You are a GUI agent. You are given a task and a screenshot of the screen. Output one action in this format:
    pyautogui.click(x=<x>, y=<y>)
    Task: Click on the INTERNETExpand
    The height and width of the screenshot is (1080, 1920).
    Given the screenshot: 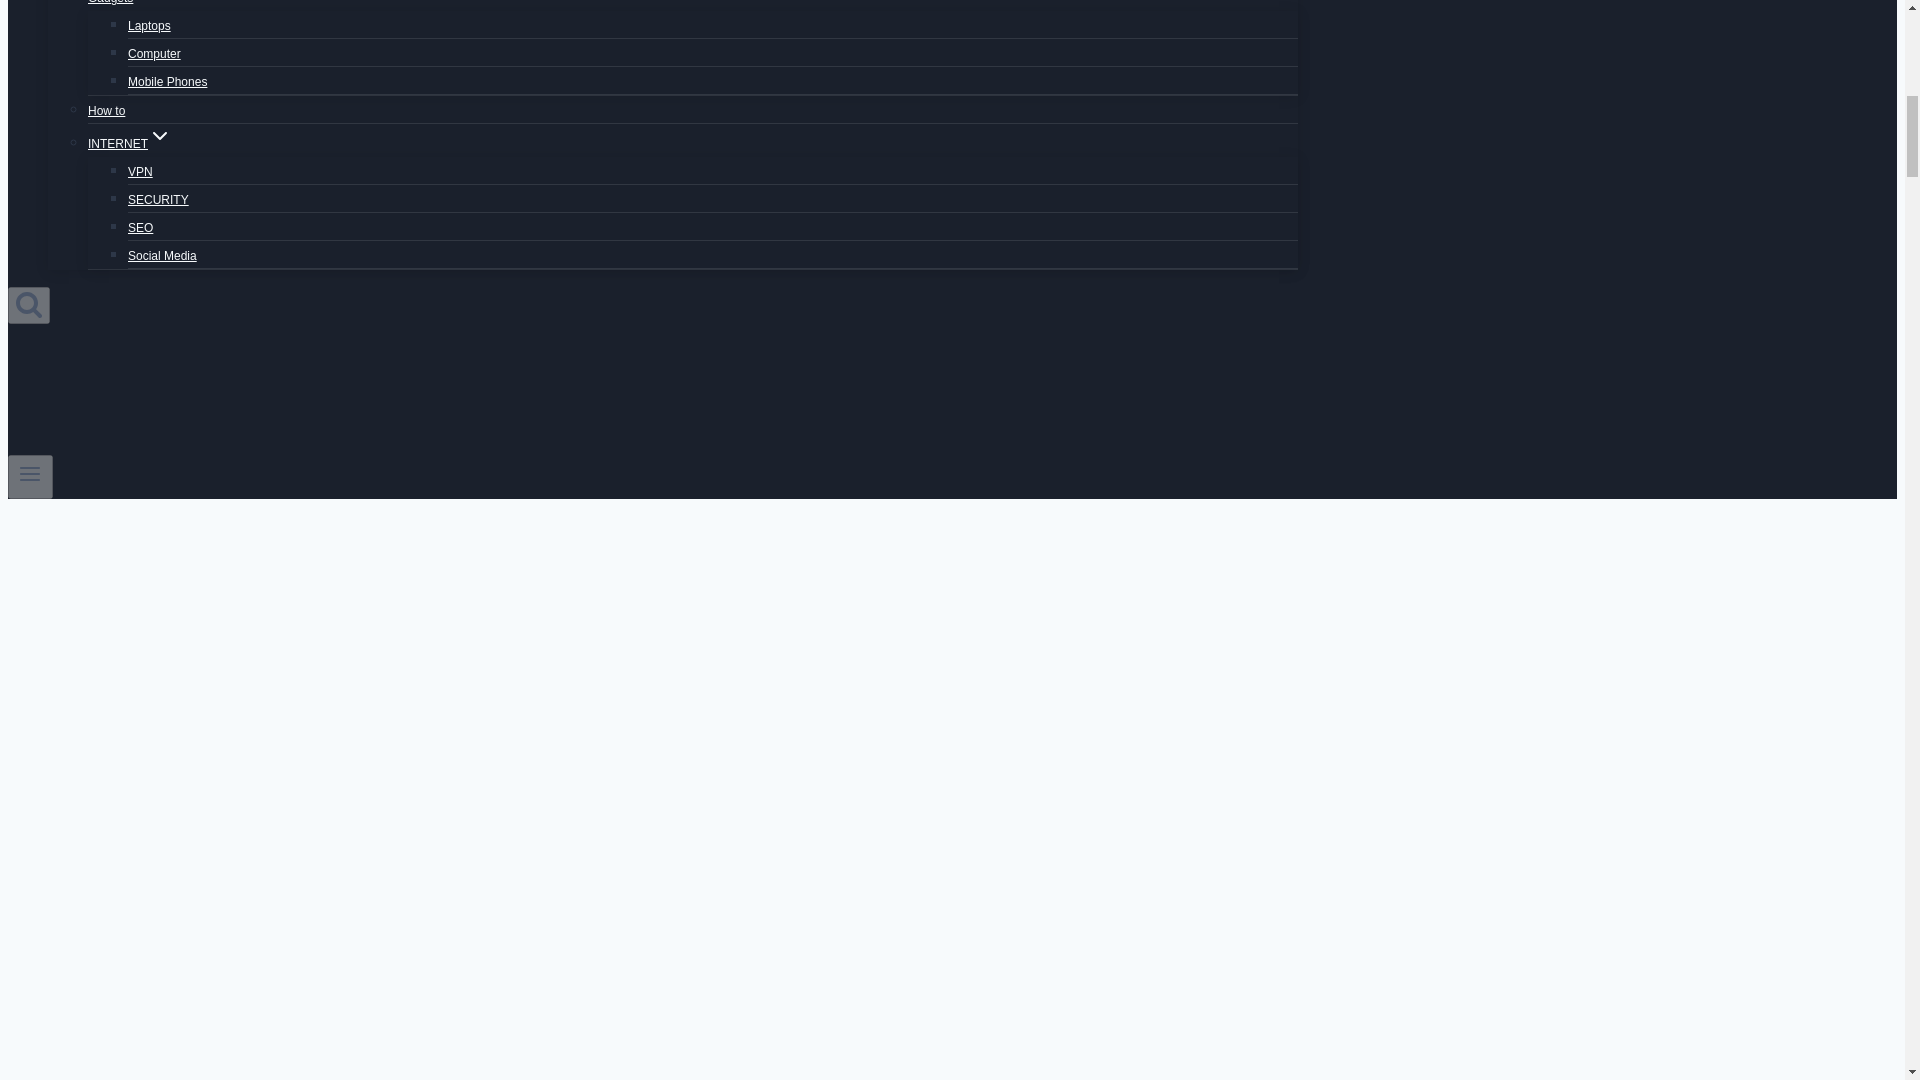 What is the action you would take?
    pyautogui.click(x=130, y=144)
    